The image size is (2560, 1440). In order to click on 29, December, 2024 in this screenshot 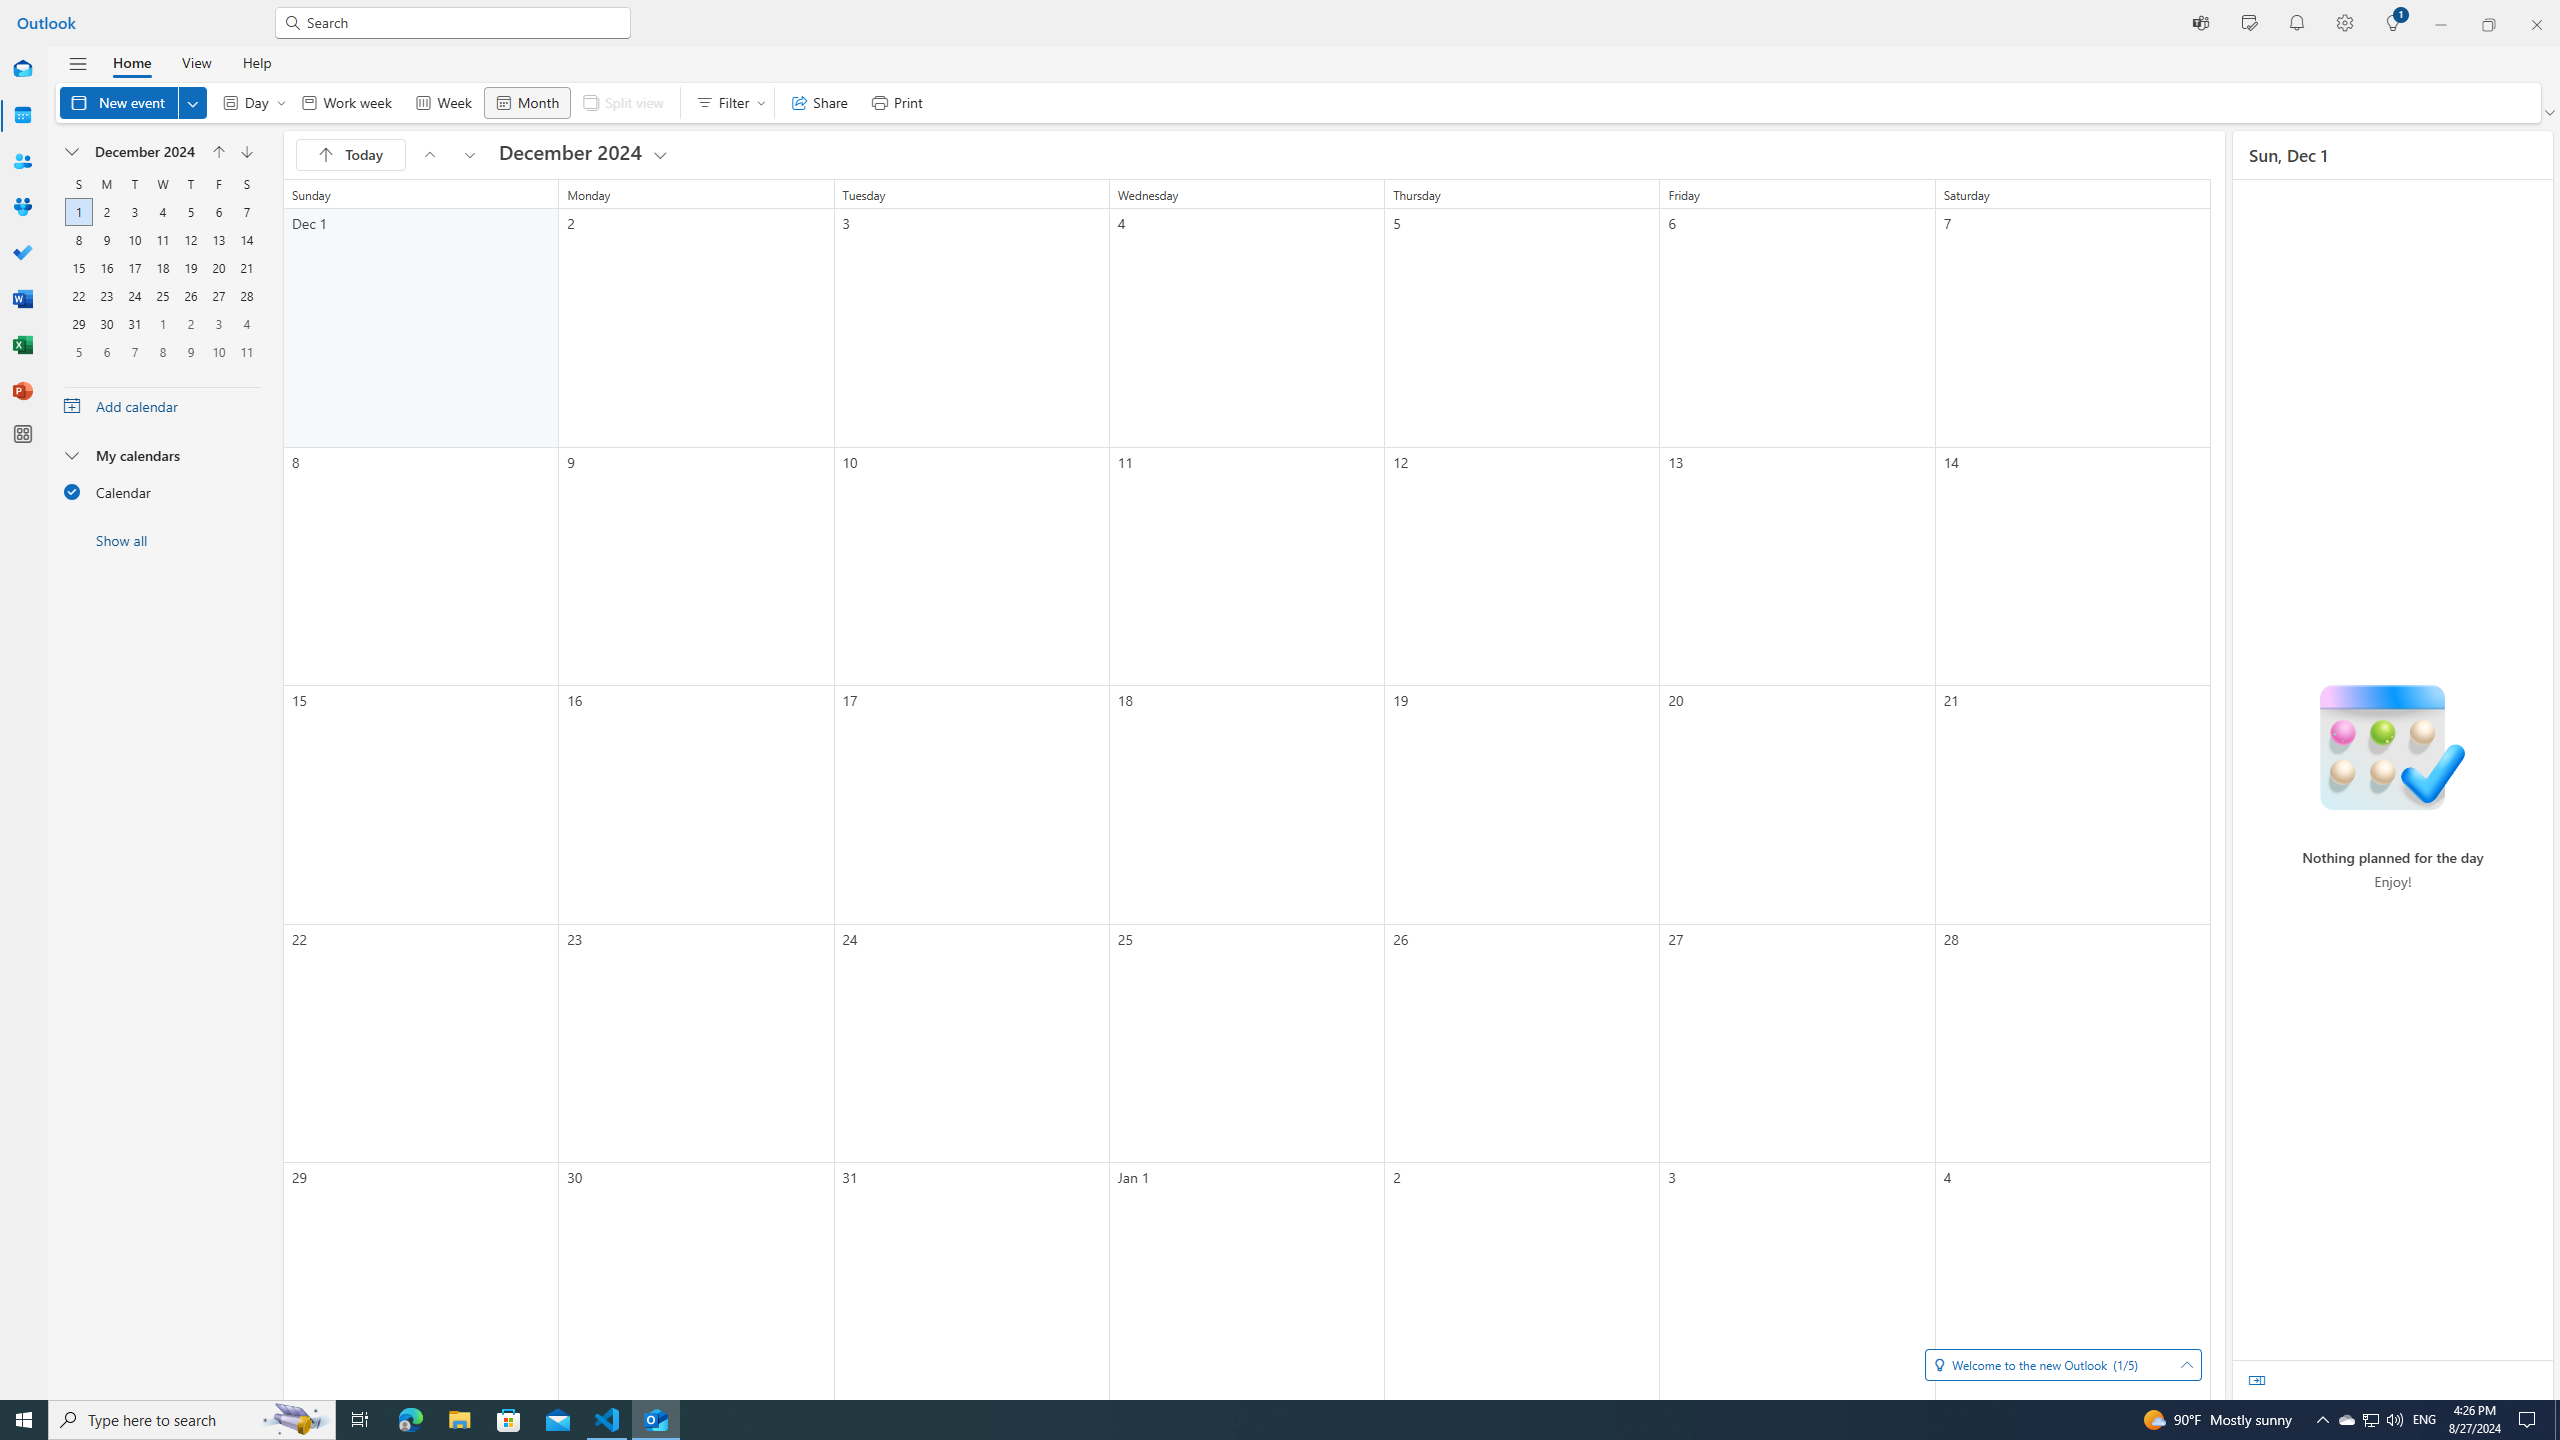, I will do `click(726, 102)`.